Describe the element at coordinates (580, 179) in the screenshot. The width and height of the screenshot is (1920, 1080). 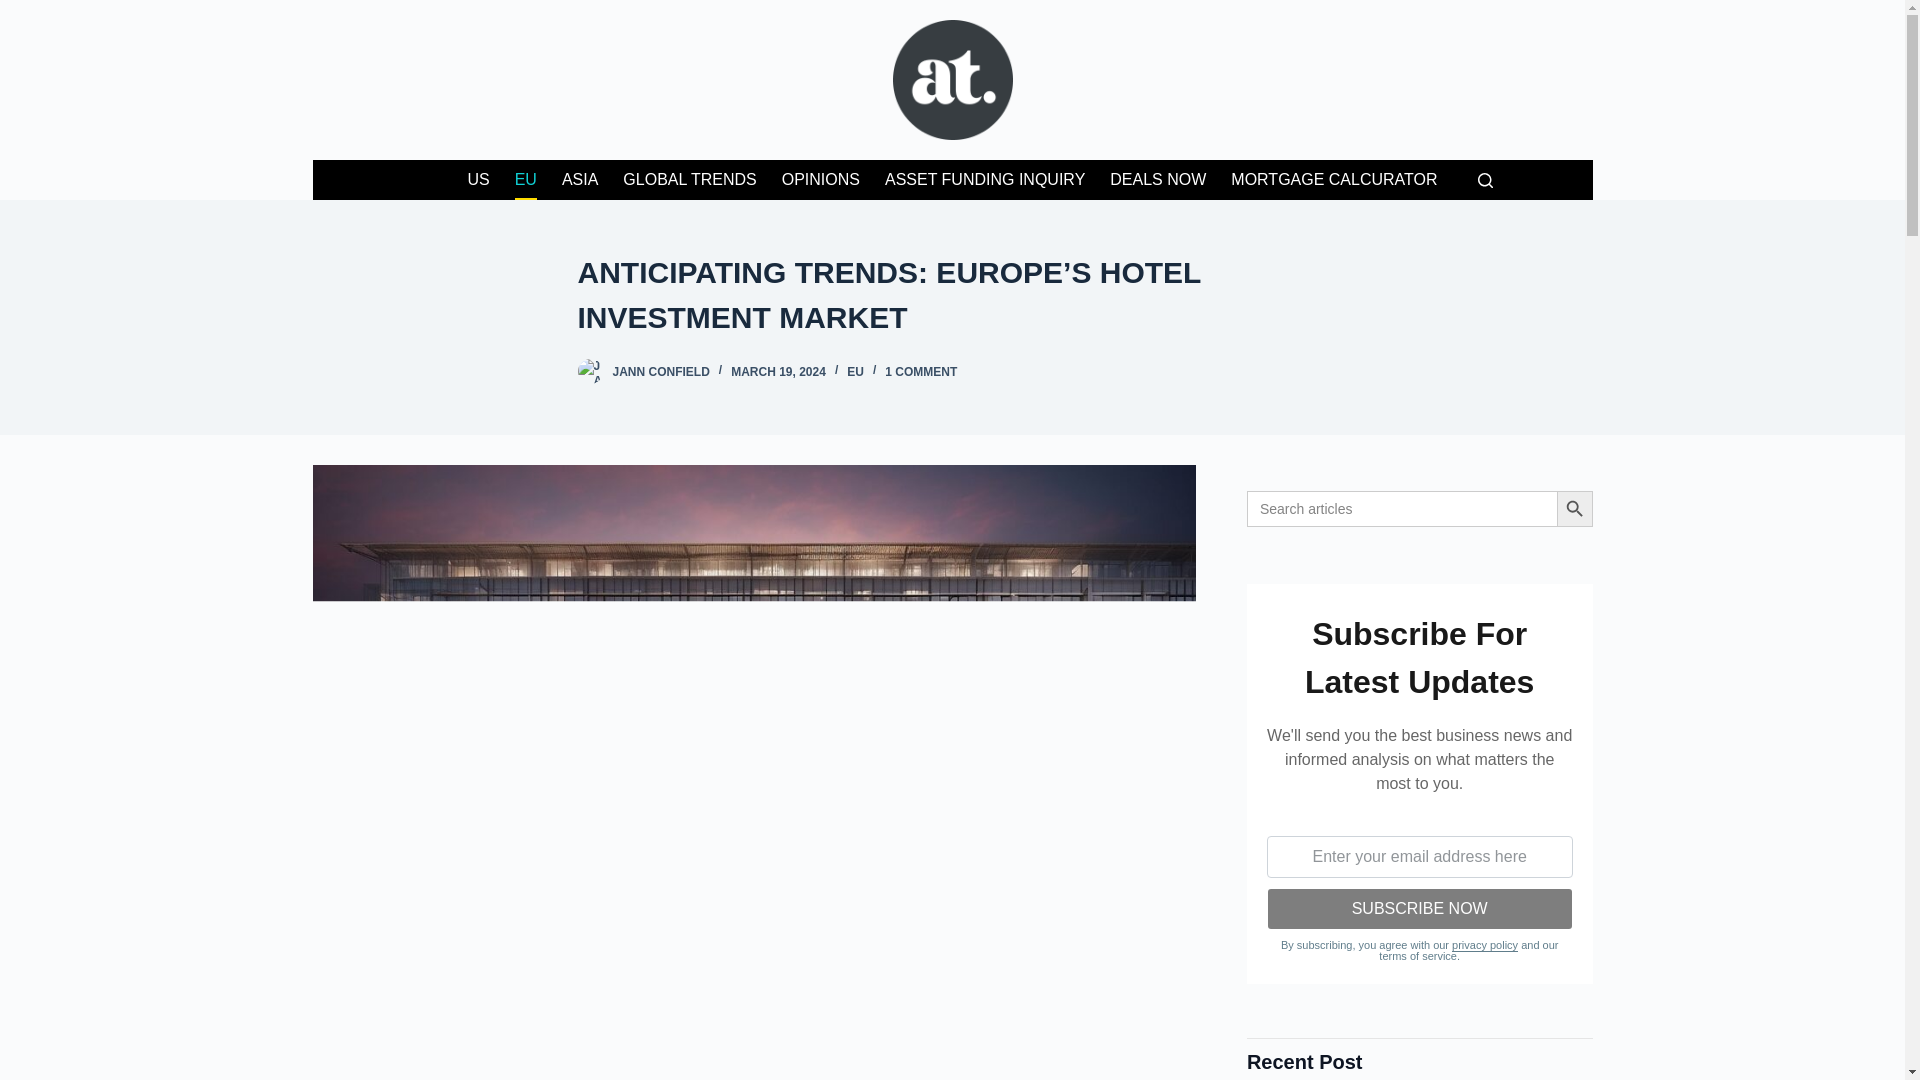
I see `ASIA` at that location.